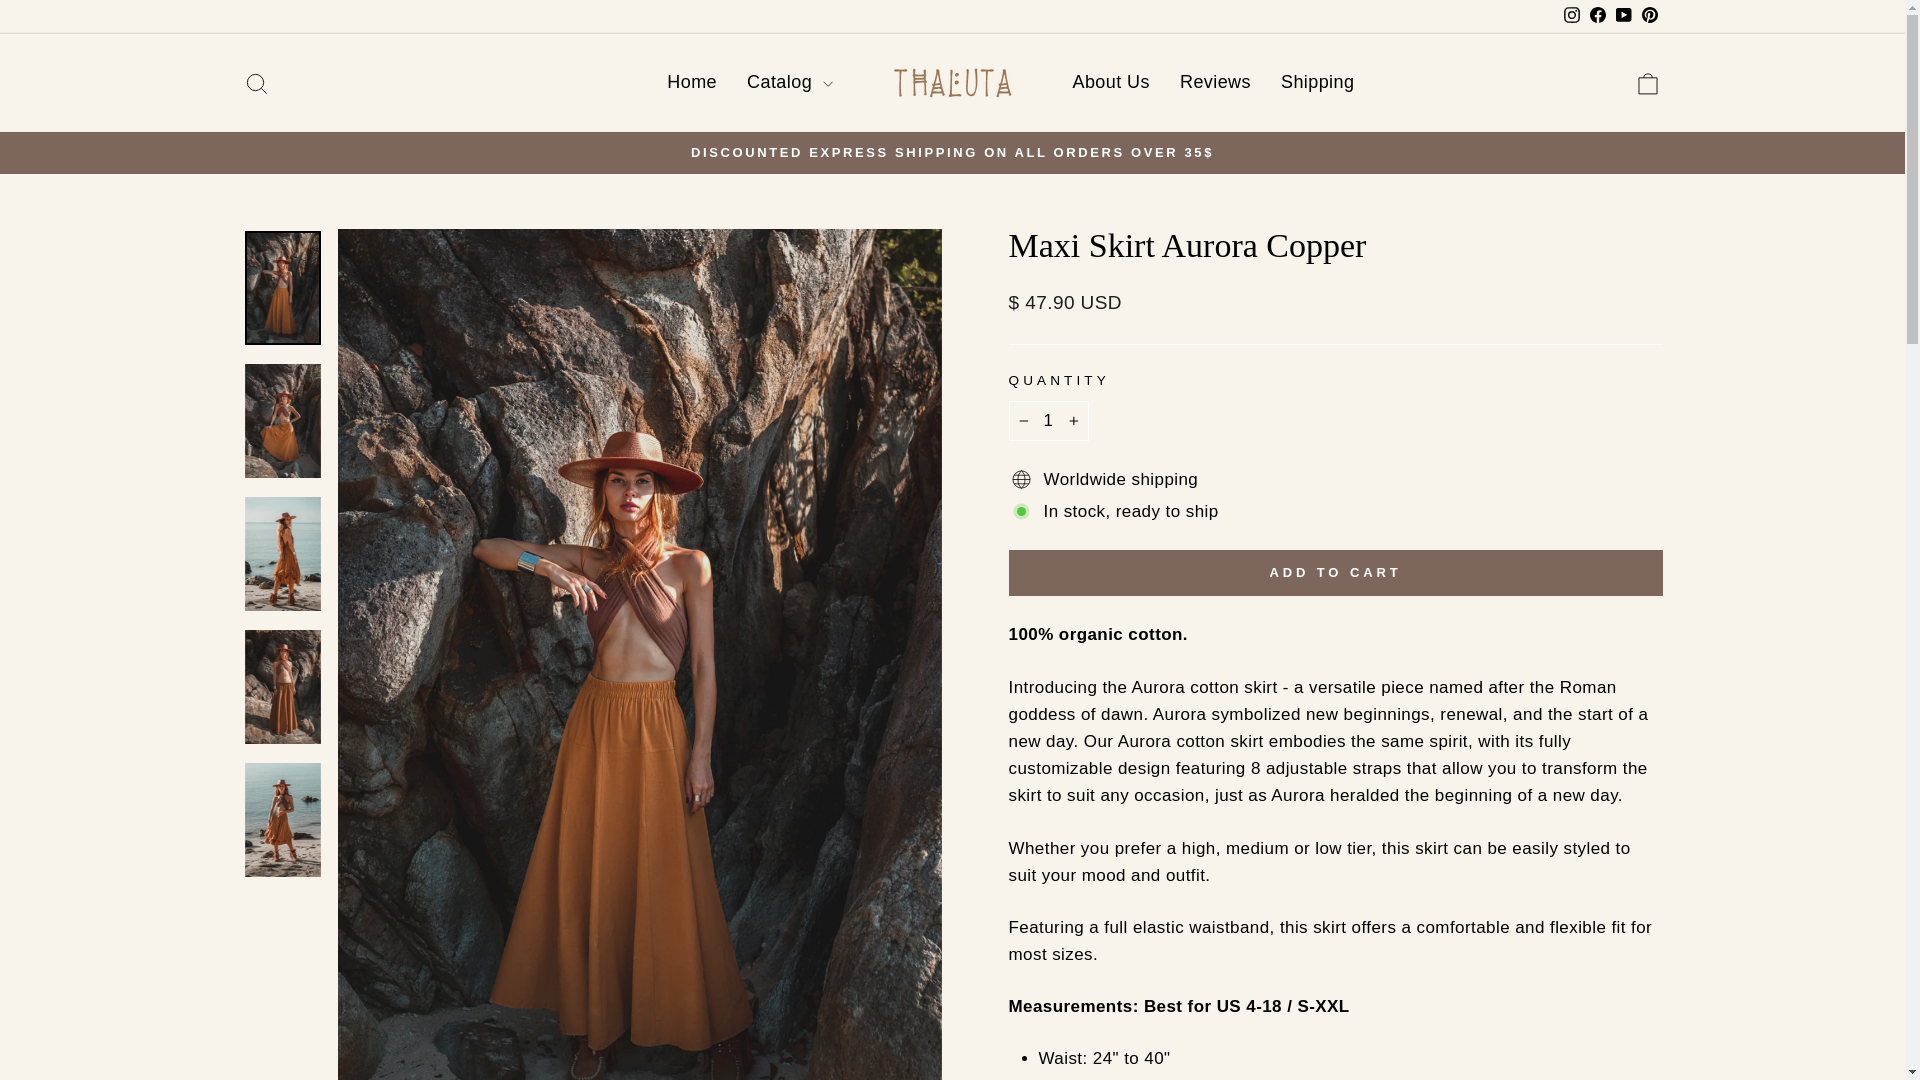 The height and width of the screenshot is (1080, 1920). Describe the element at coordinates (256, 82) in the screenshot. I see `instagram` at that location.